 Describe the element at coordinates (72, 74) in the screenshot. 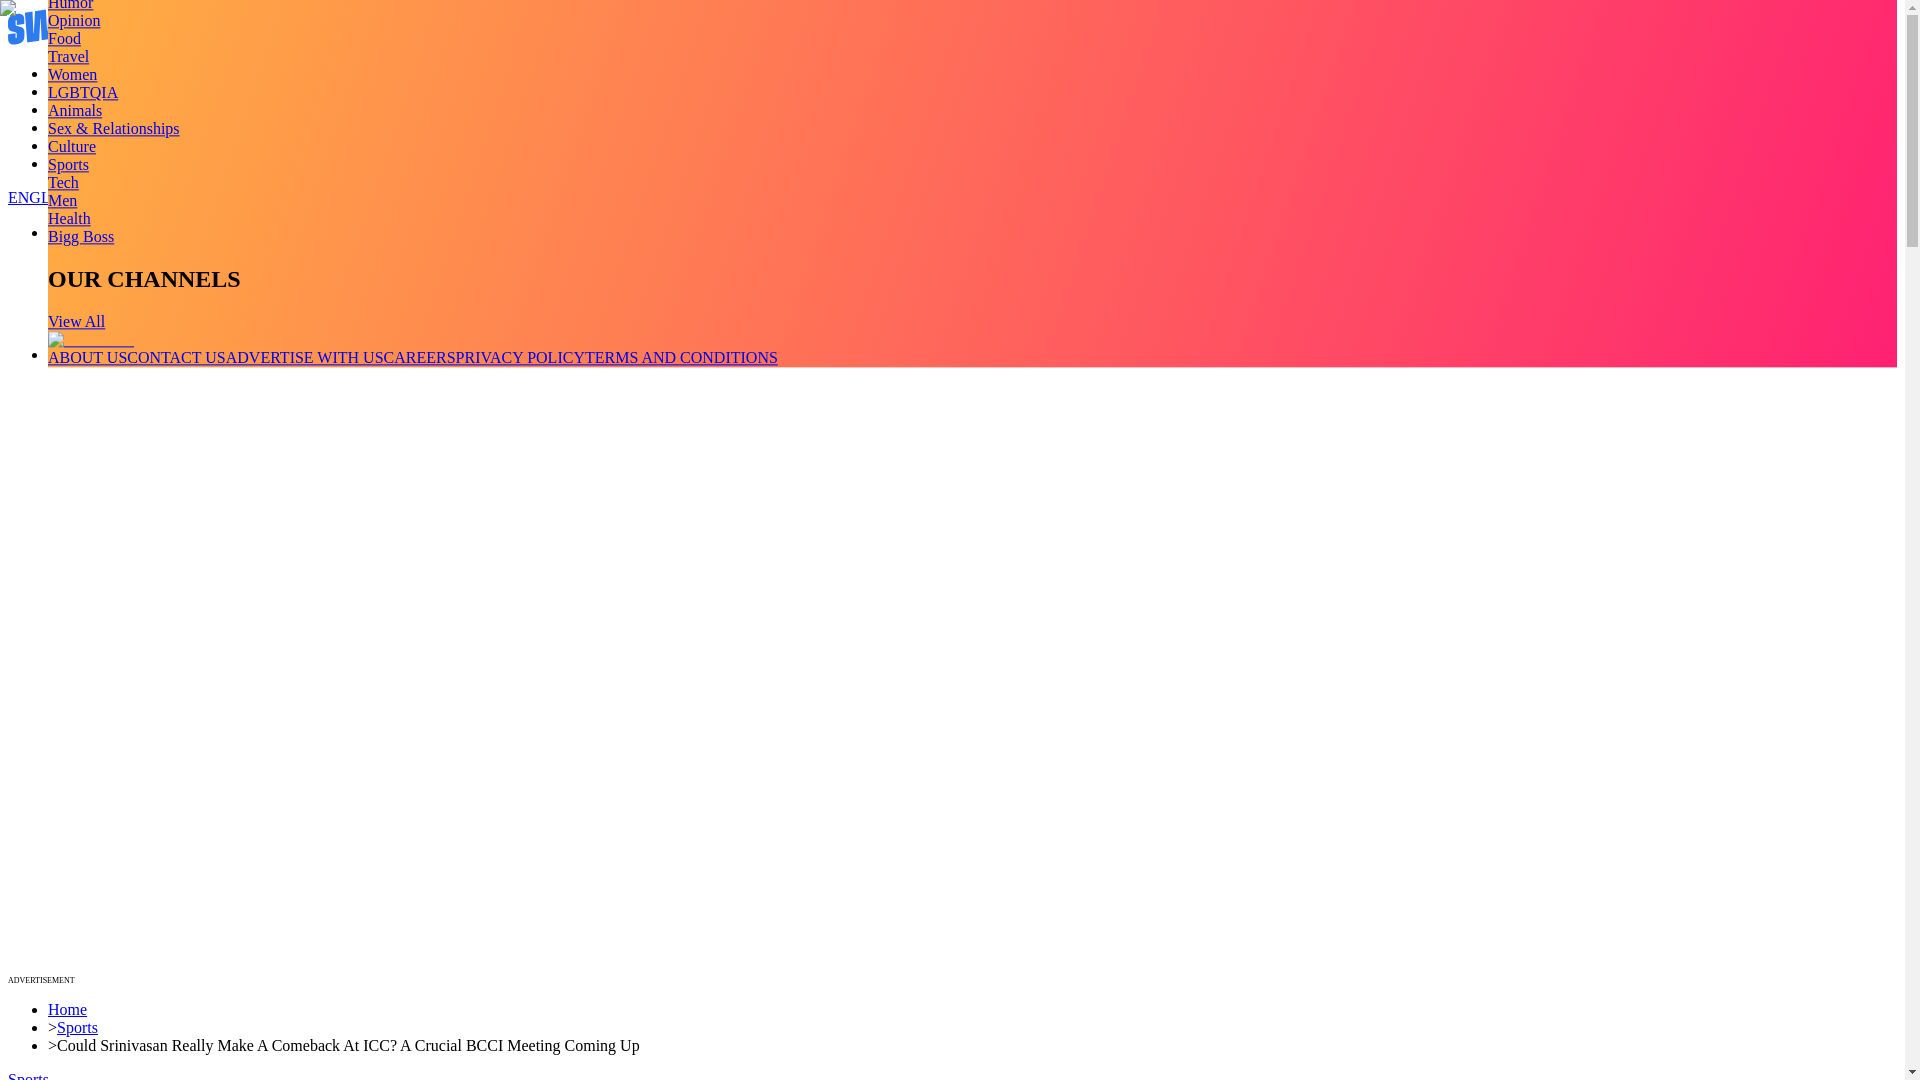

I see `Women` at that location.